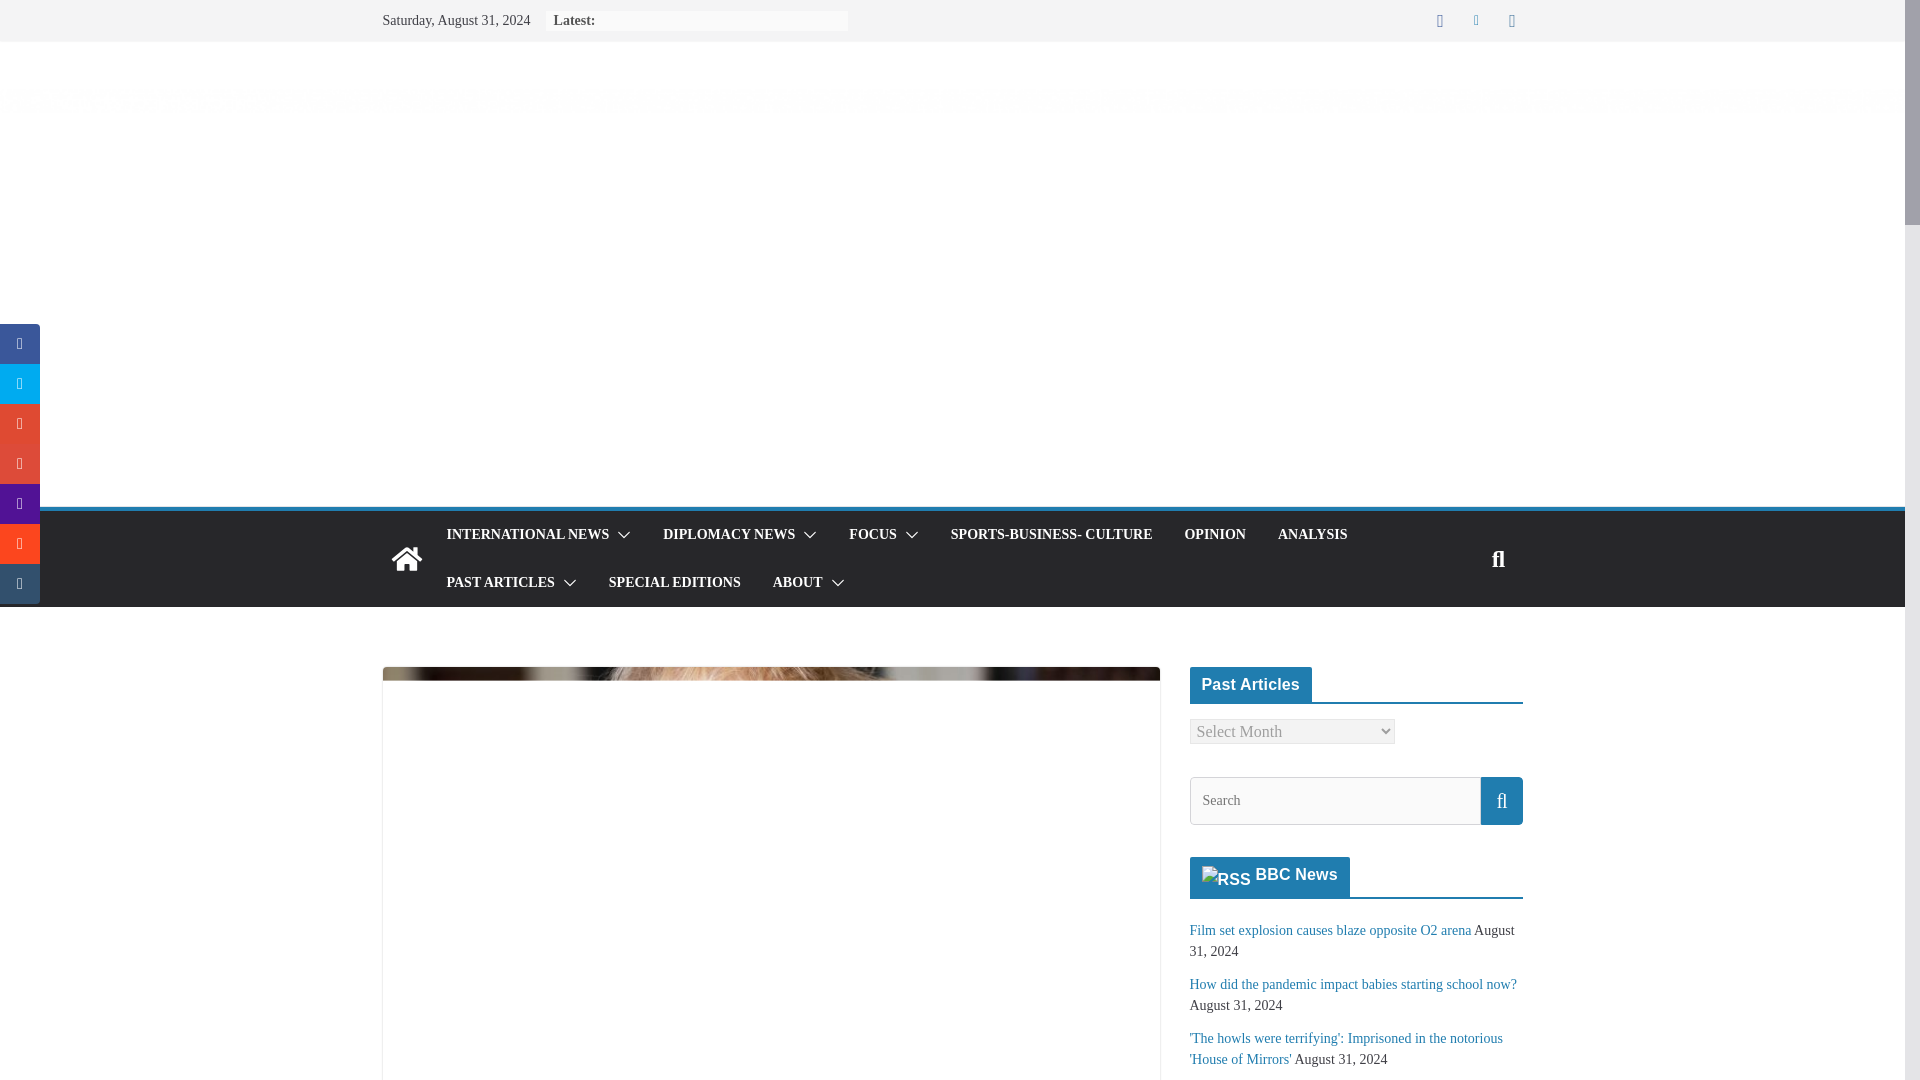  I want to click on INTERNATIONAL NEWS, so click(526, 534).